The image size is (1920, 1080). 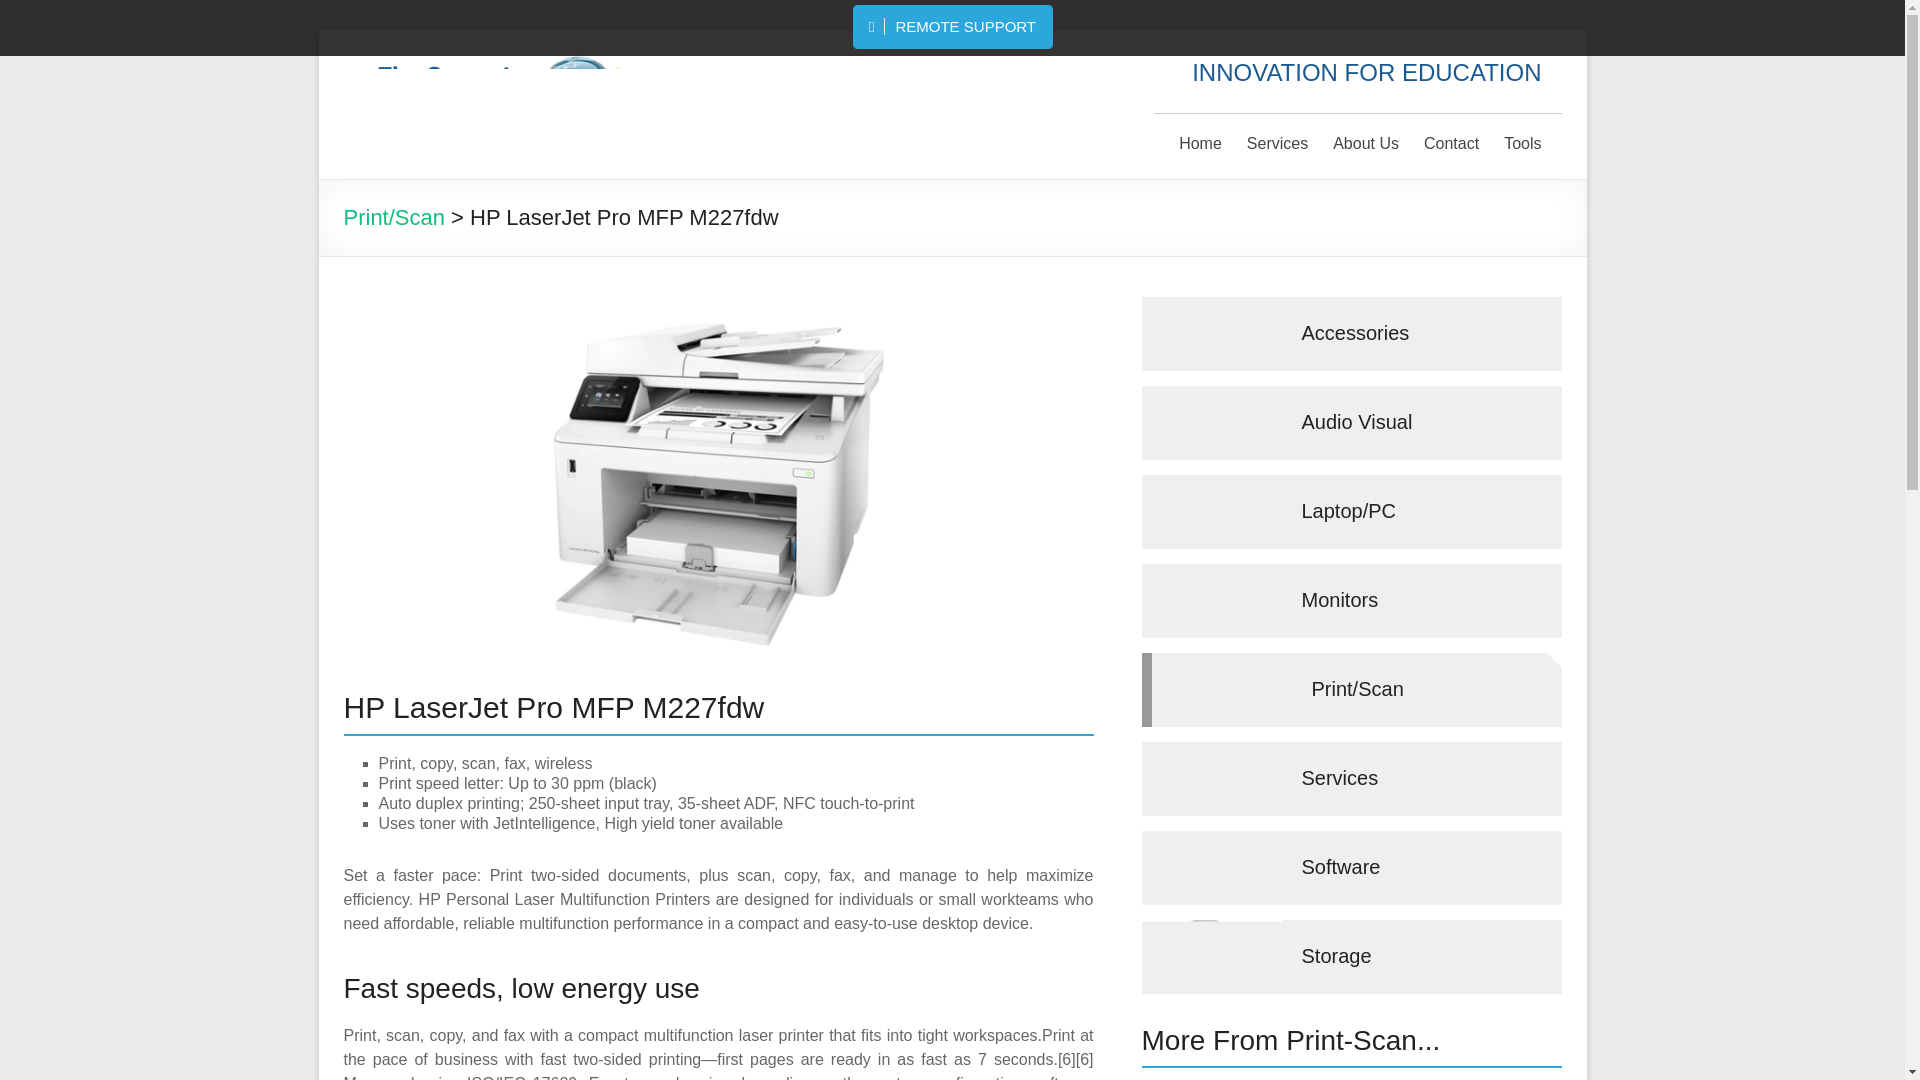 I want to click on Audio Visual, so click(x=1352, y=422).